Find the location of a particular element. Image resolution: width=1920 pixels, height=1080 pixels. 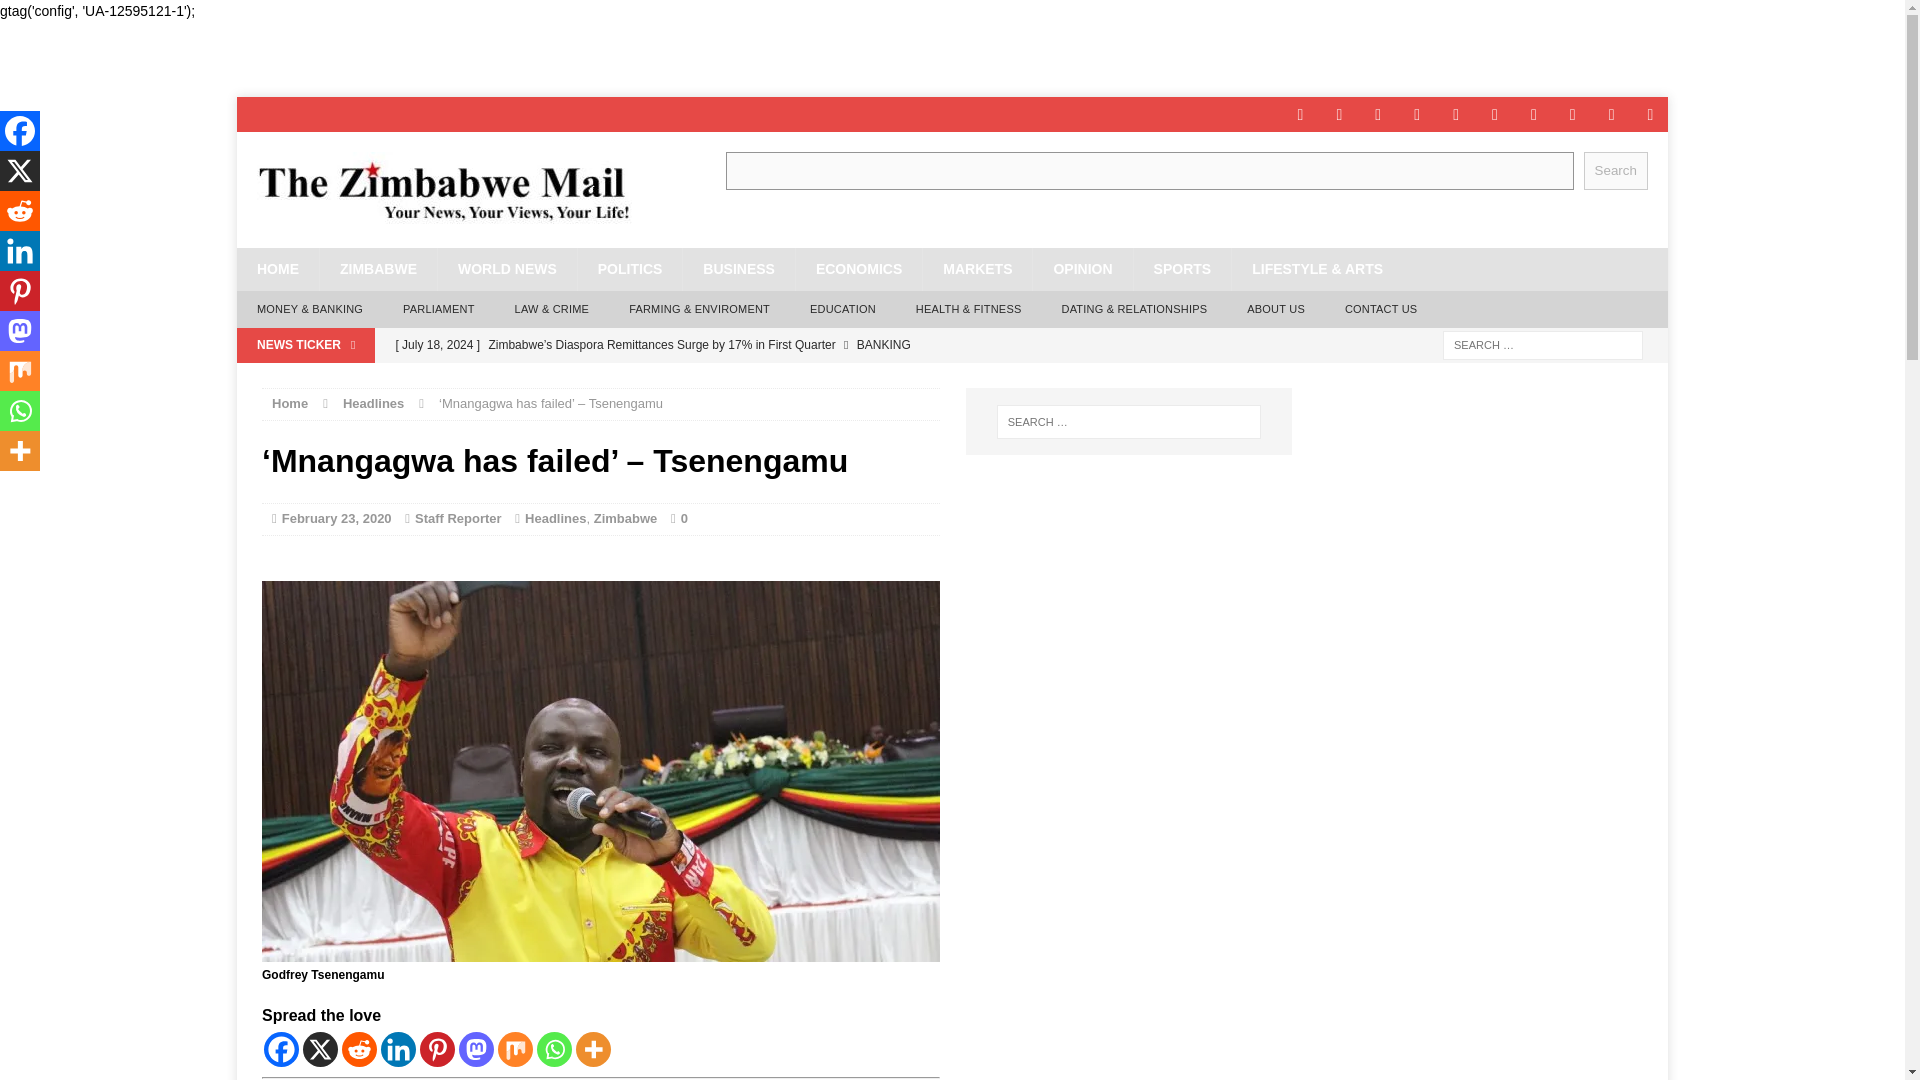

Pinterest is located at coordinates (438, 1050).